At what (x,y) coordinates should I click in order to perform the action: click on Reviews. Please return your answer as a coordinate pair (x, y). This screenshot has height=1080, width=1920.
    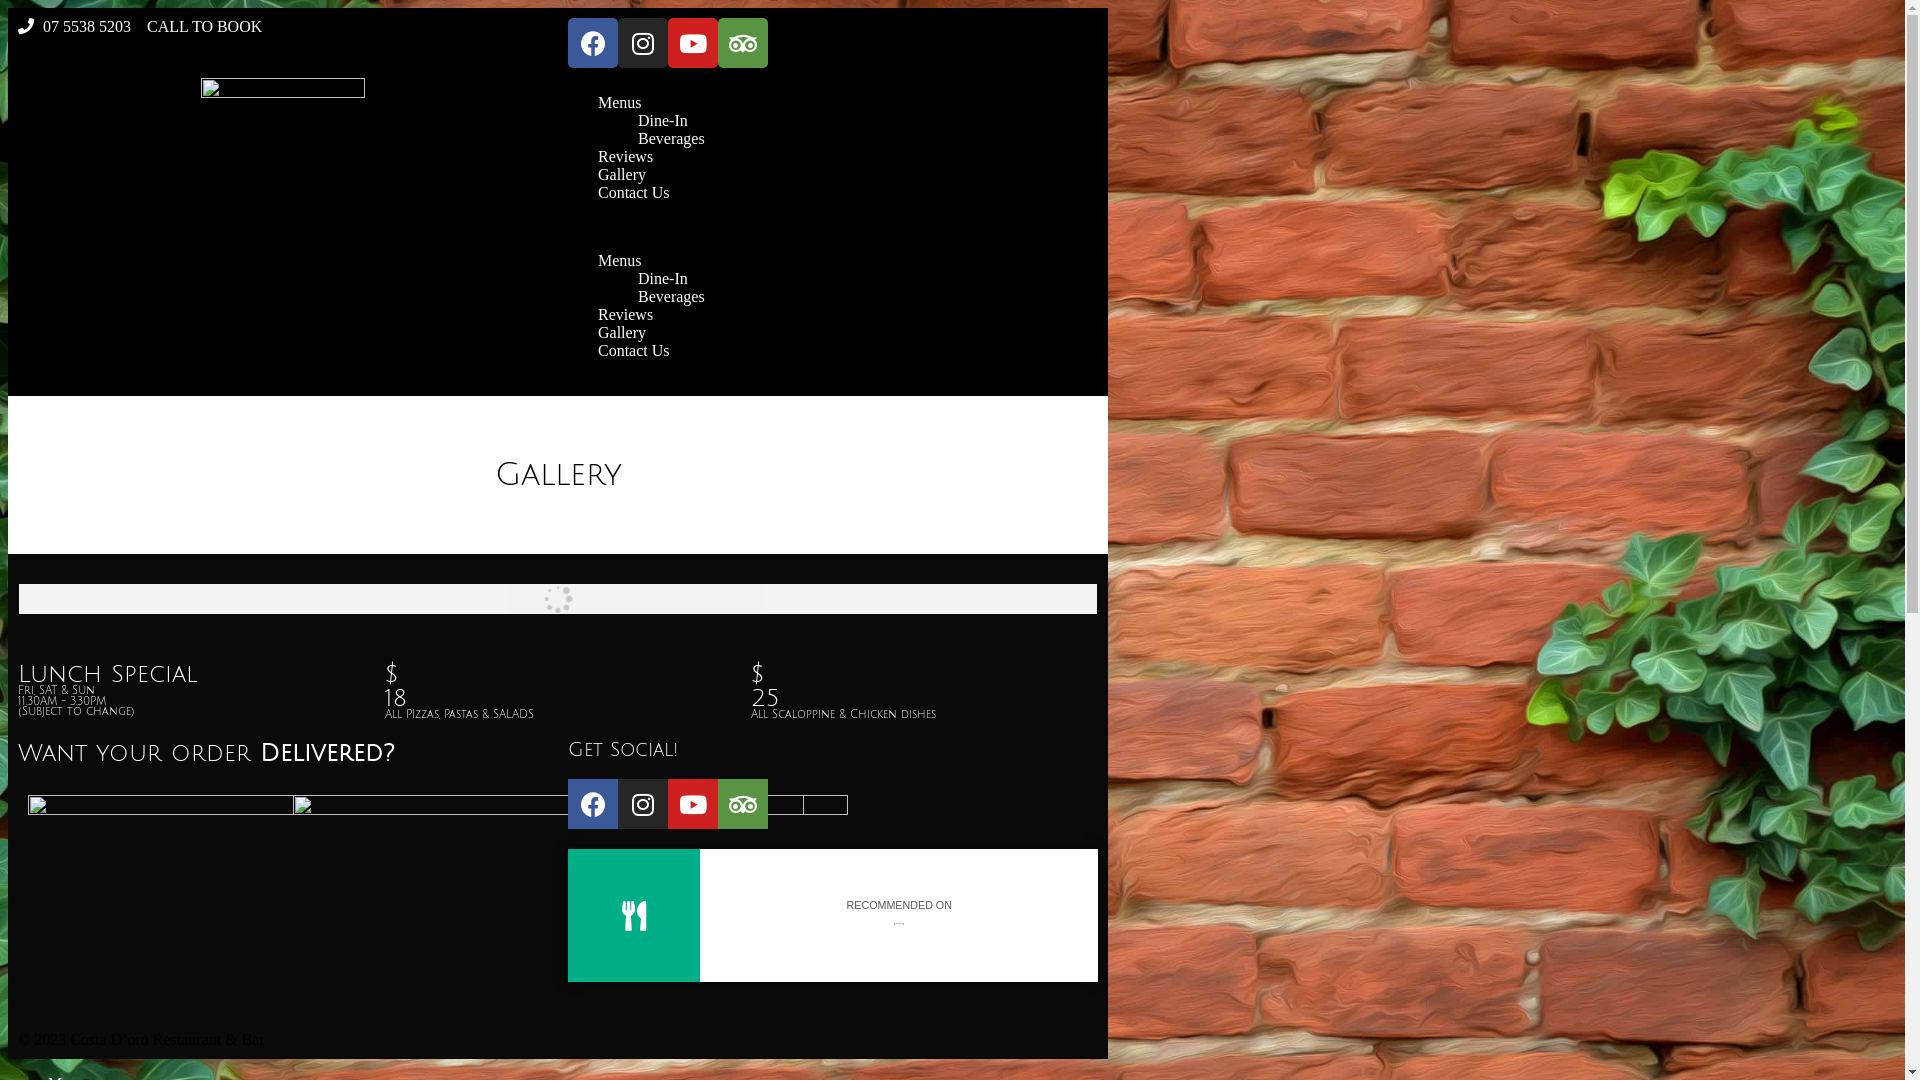
    Looking at the image, I should click on (626, 156).